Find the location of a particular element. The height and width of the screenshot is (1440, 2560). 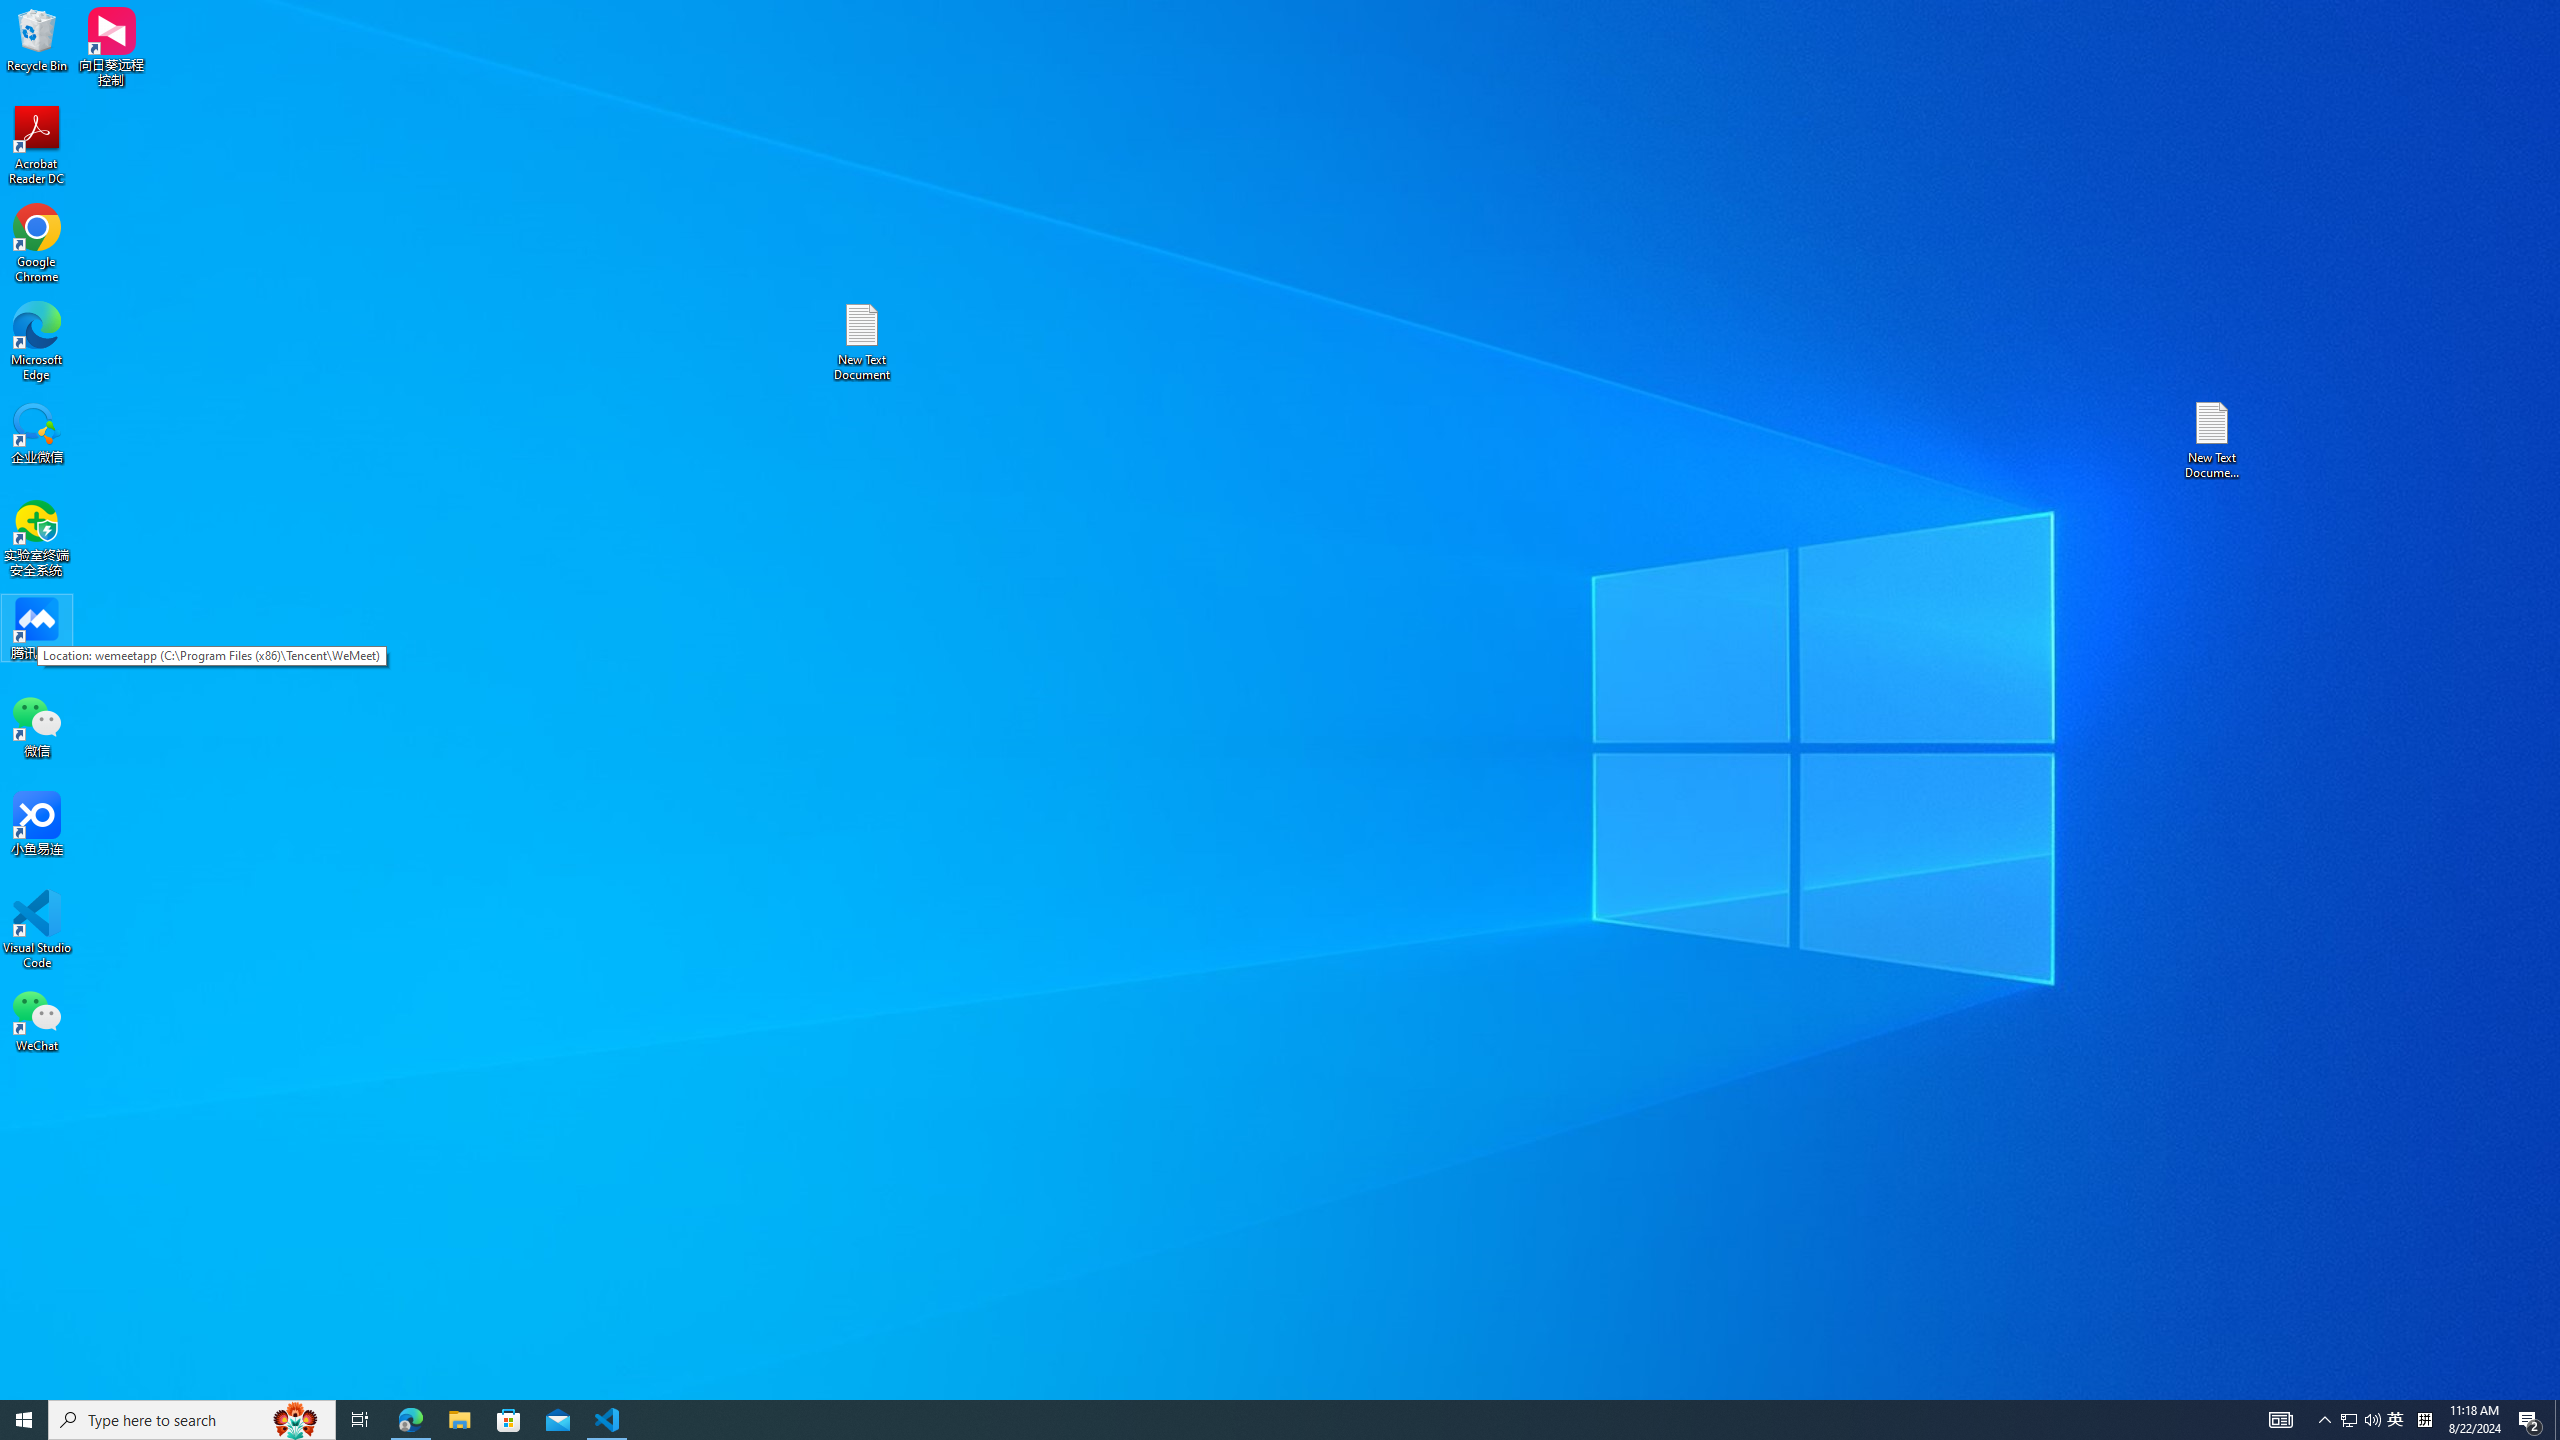

New Text Document (2) is located at coordinates (2213, 440).